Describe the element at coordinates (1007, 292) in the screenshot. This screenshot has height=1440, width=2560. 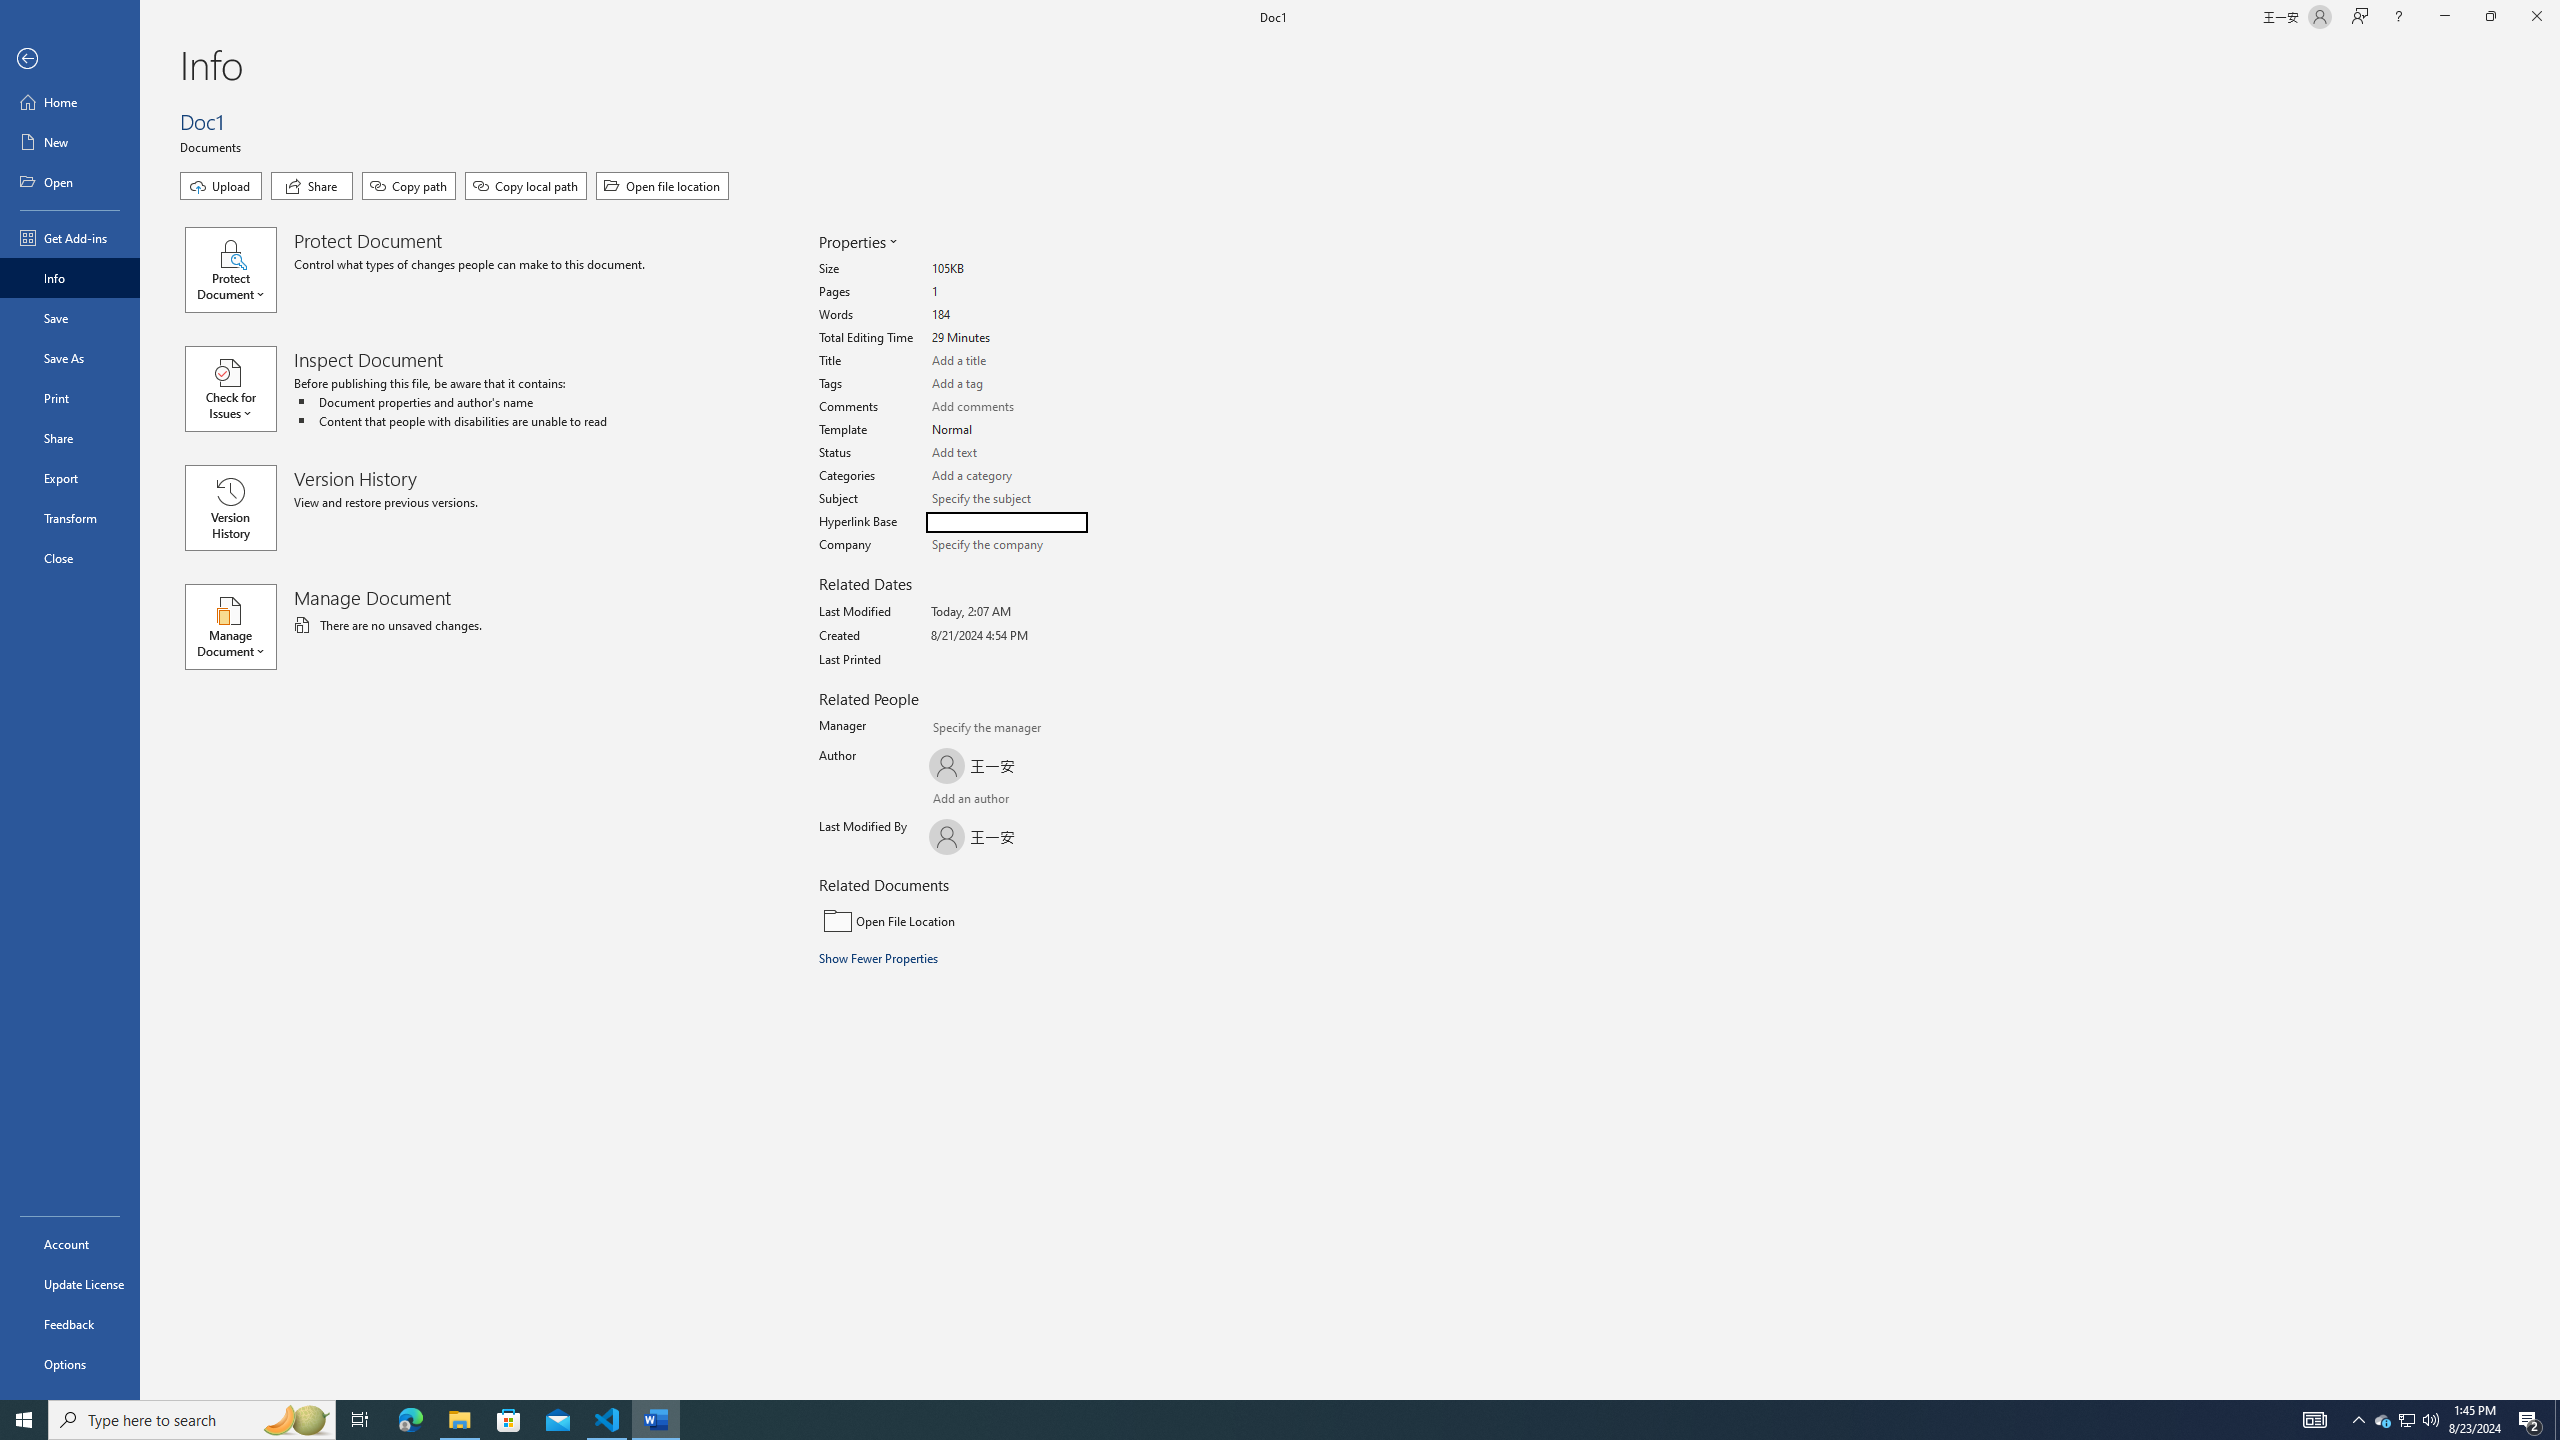
I see `Pages` at that location.